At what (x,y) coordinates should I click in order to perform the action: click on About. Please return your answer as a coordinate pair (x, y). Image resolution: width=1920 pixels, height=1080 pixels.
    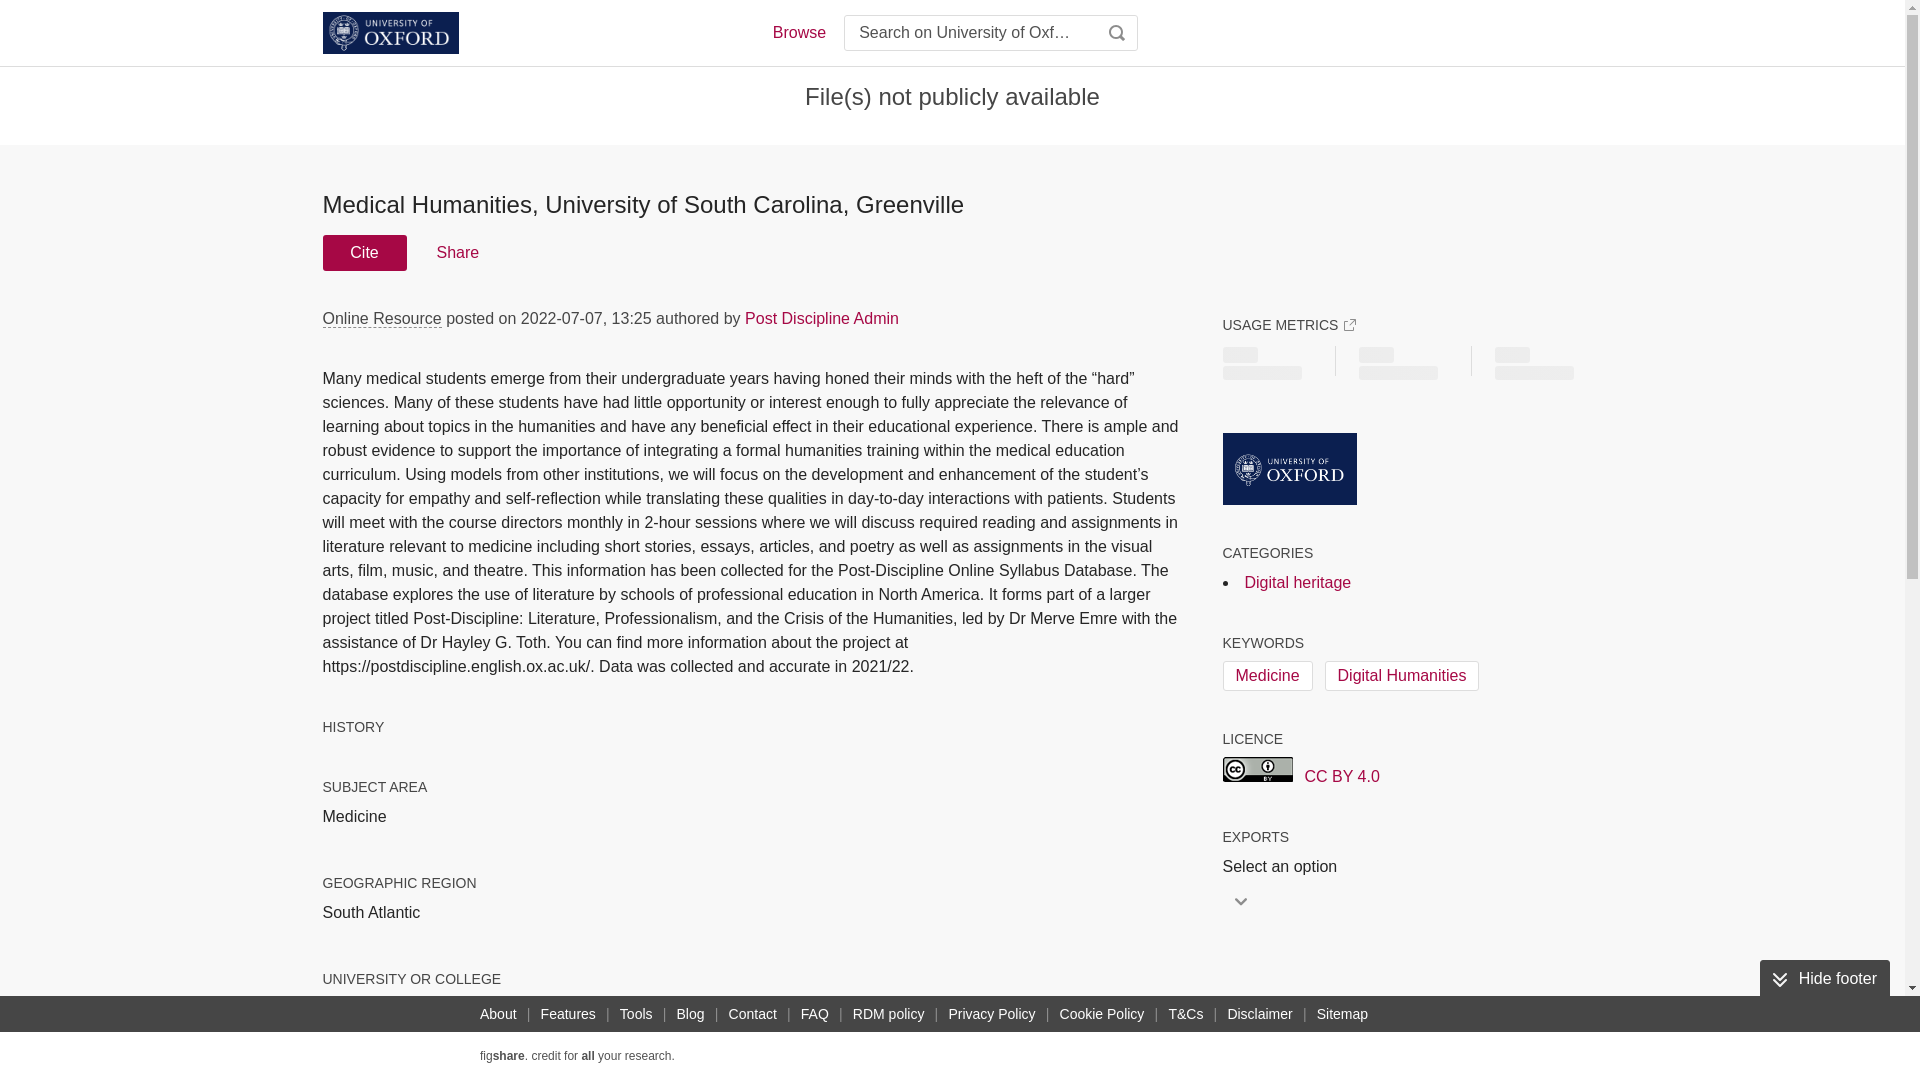
    Looking at the image, I should click on (498, 1014).